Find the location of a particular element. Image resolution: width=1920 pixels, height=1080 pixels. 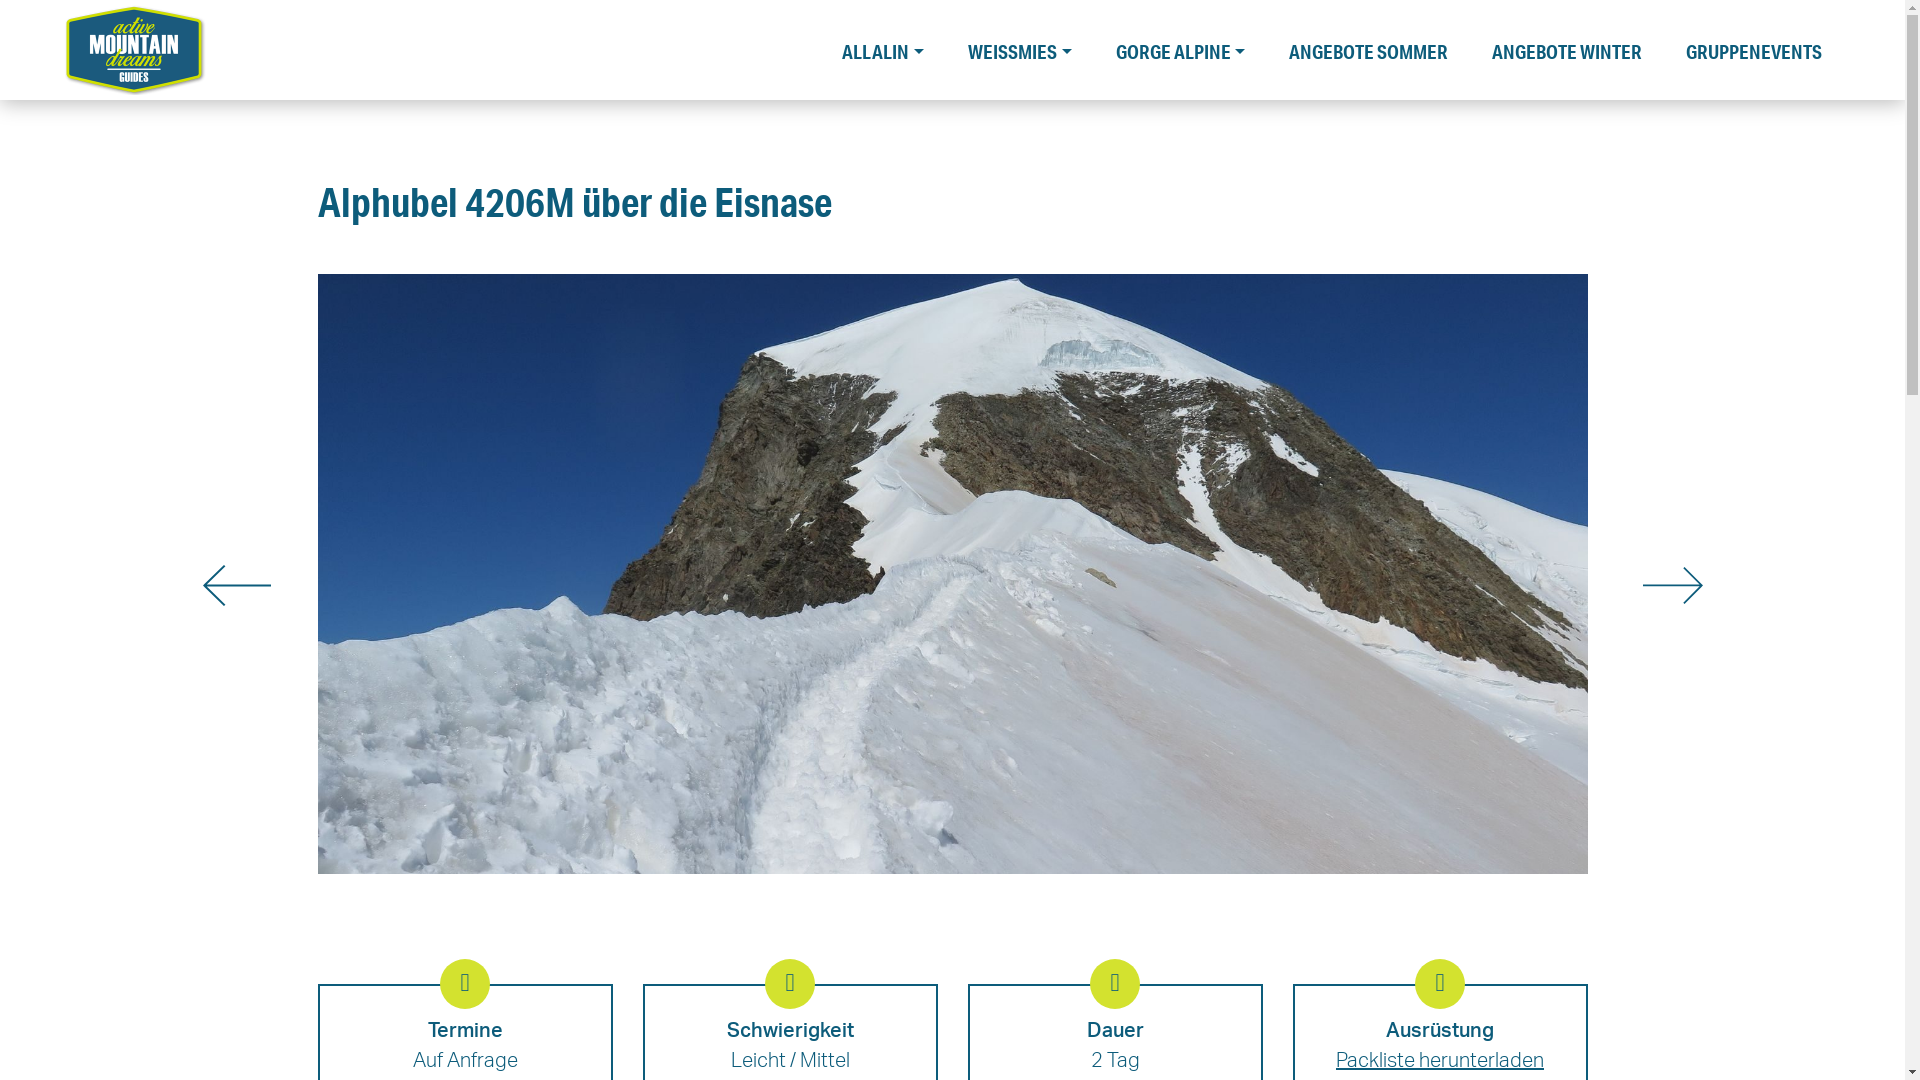

GRUPPENEVENTS is located at coordinates (1754, 47).